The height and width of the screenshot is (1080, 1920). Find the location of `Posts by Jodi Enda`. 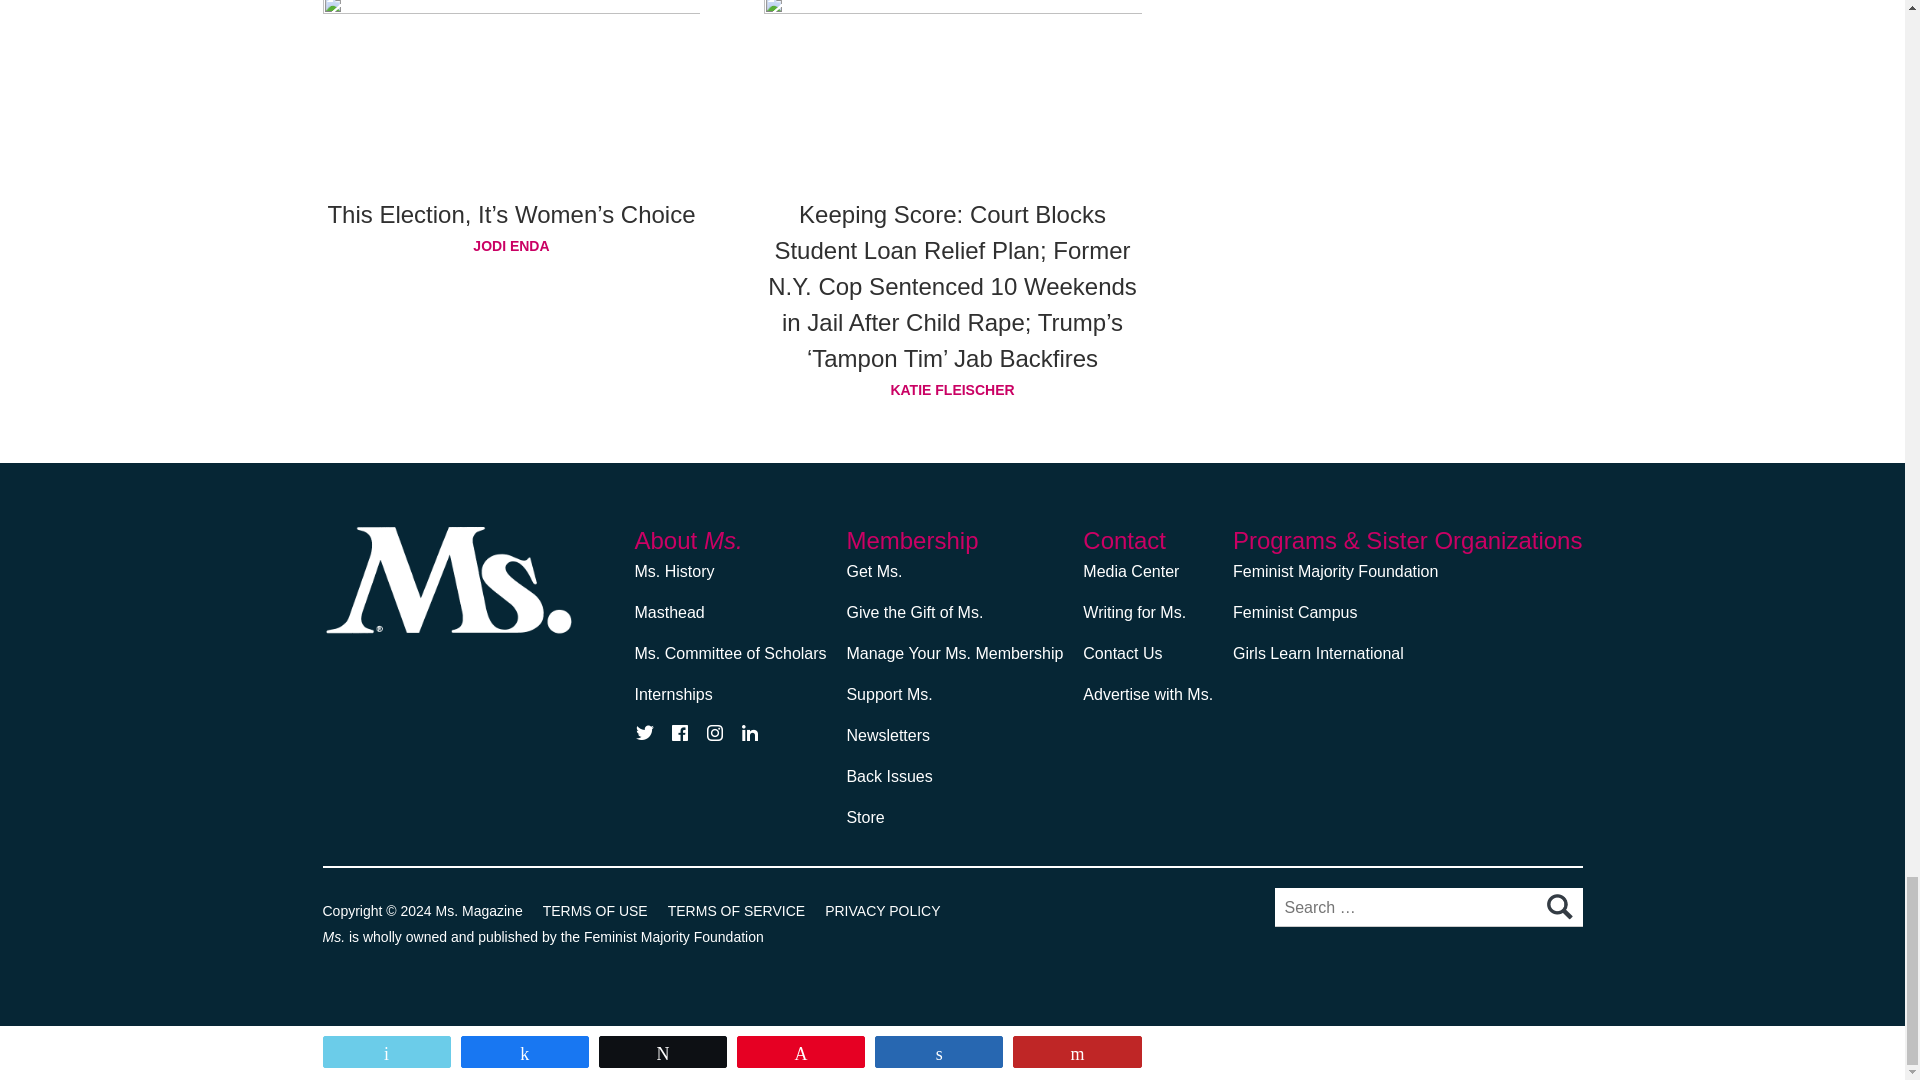

Posts by Jodi Enda is located at coordinates (511, 246).